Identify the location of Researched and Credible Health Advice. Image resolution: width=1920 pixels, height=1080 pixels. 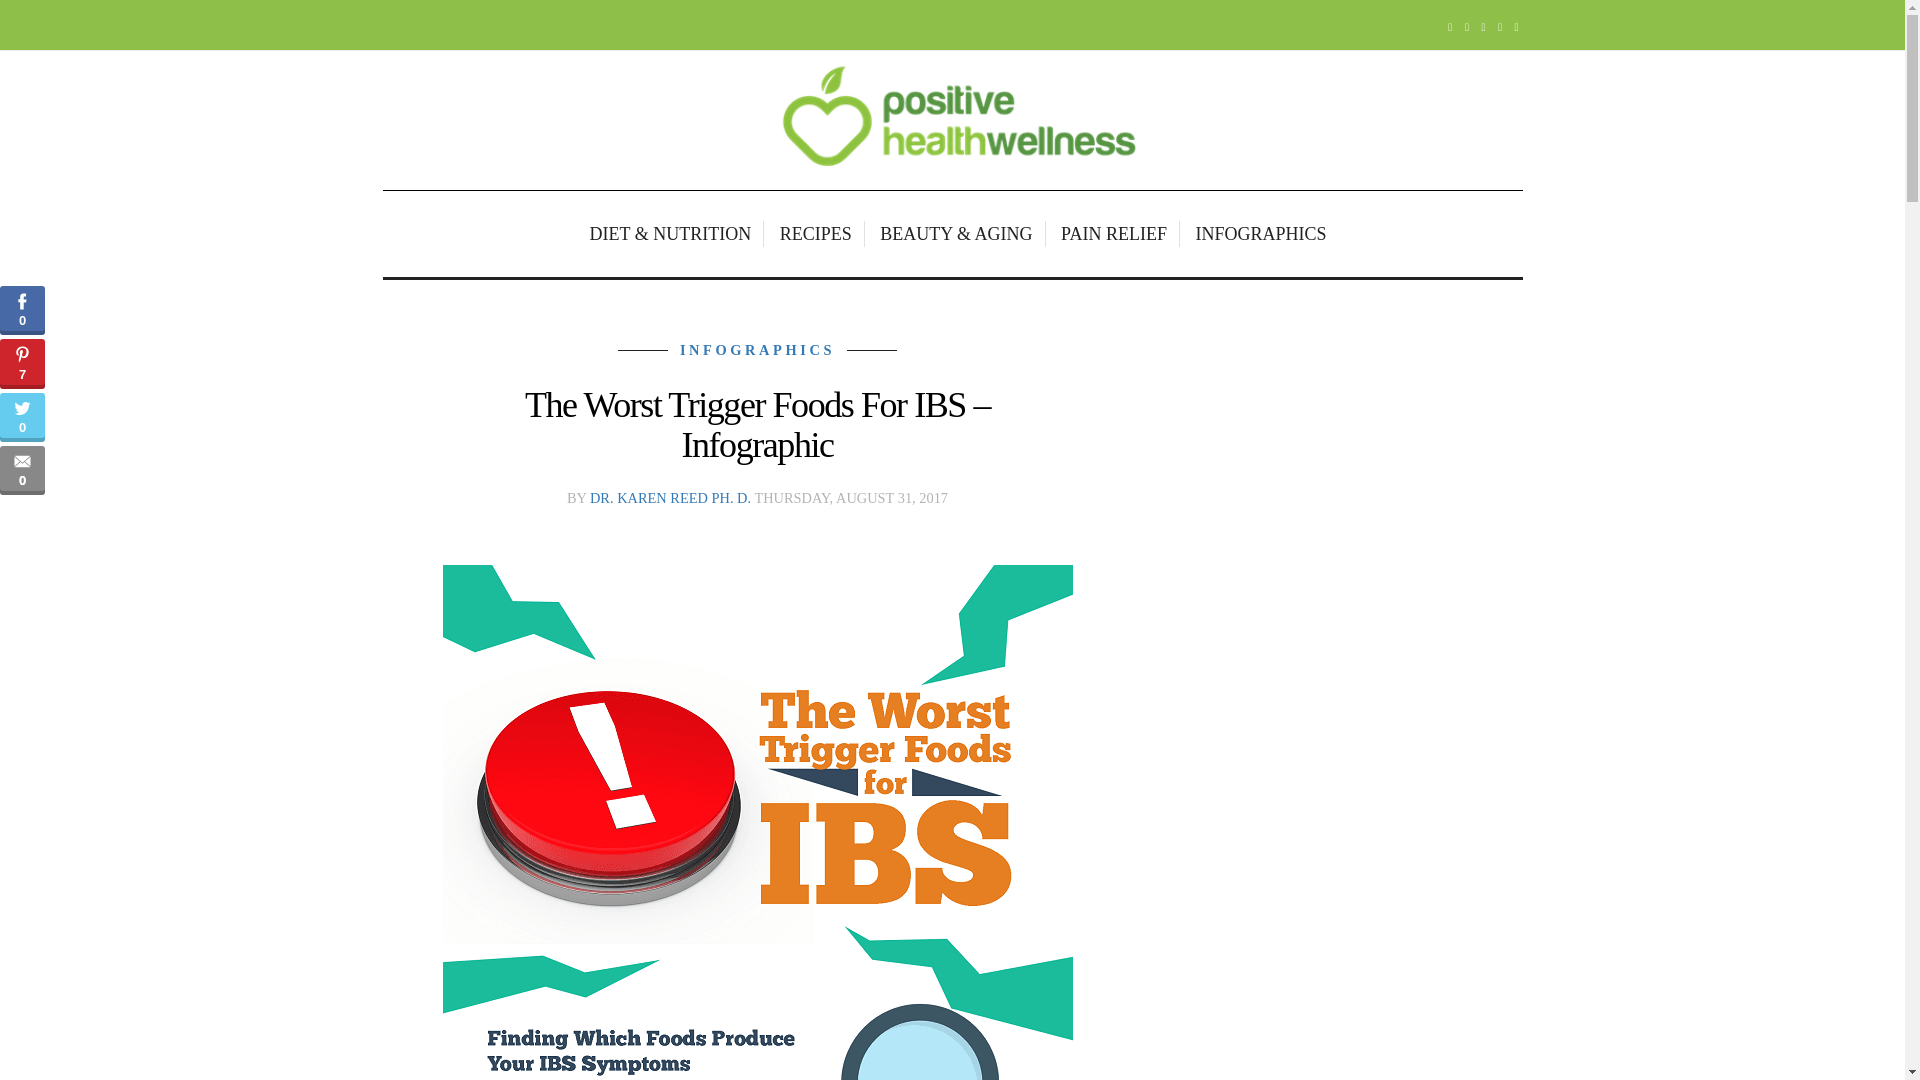
(952, 120).